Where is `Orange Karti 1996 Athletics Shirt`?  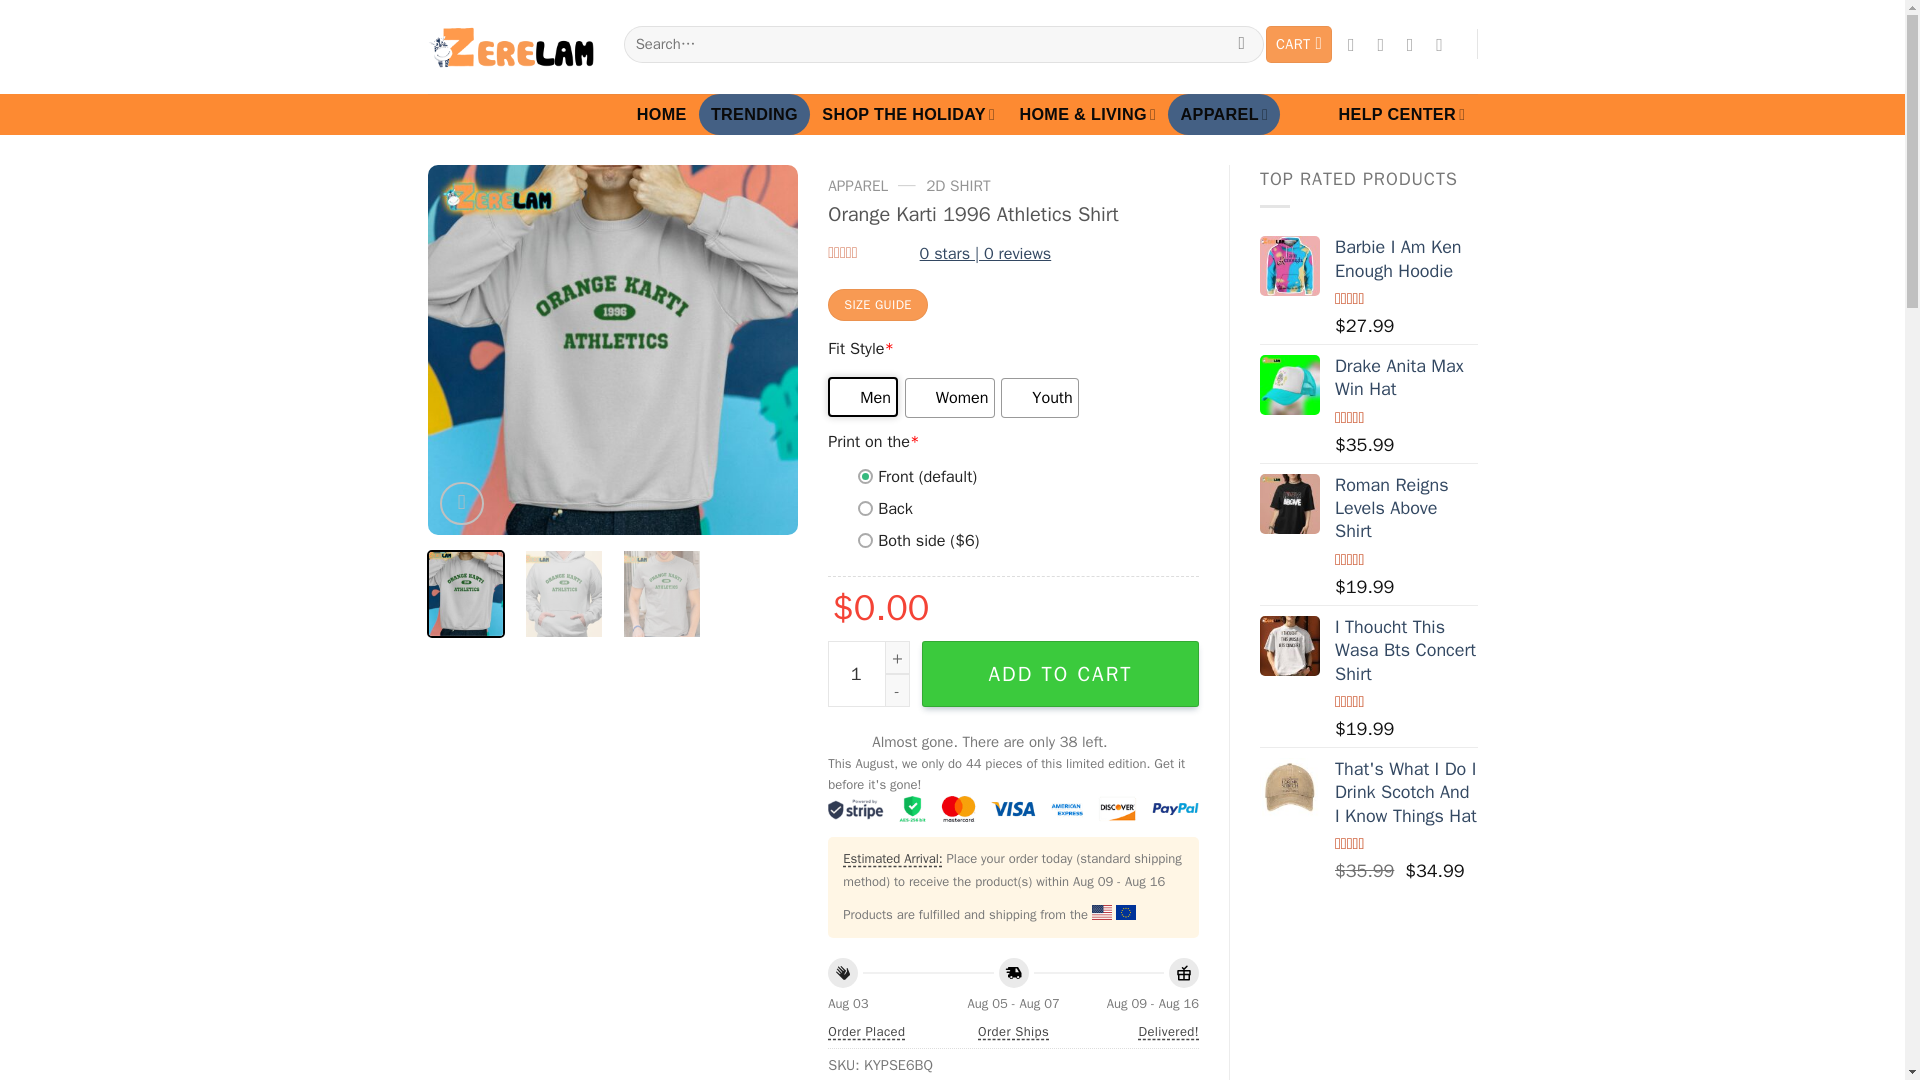 Orange Karti 1996 Athletics Shirt is located at coordinates (613, 349).